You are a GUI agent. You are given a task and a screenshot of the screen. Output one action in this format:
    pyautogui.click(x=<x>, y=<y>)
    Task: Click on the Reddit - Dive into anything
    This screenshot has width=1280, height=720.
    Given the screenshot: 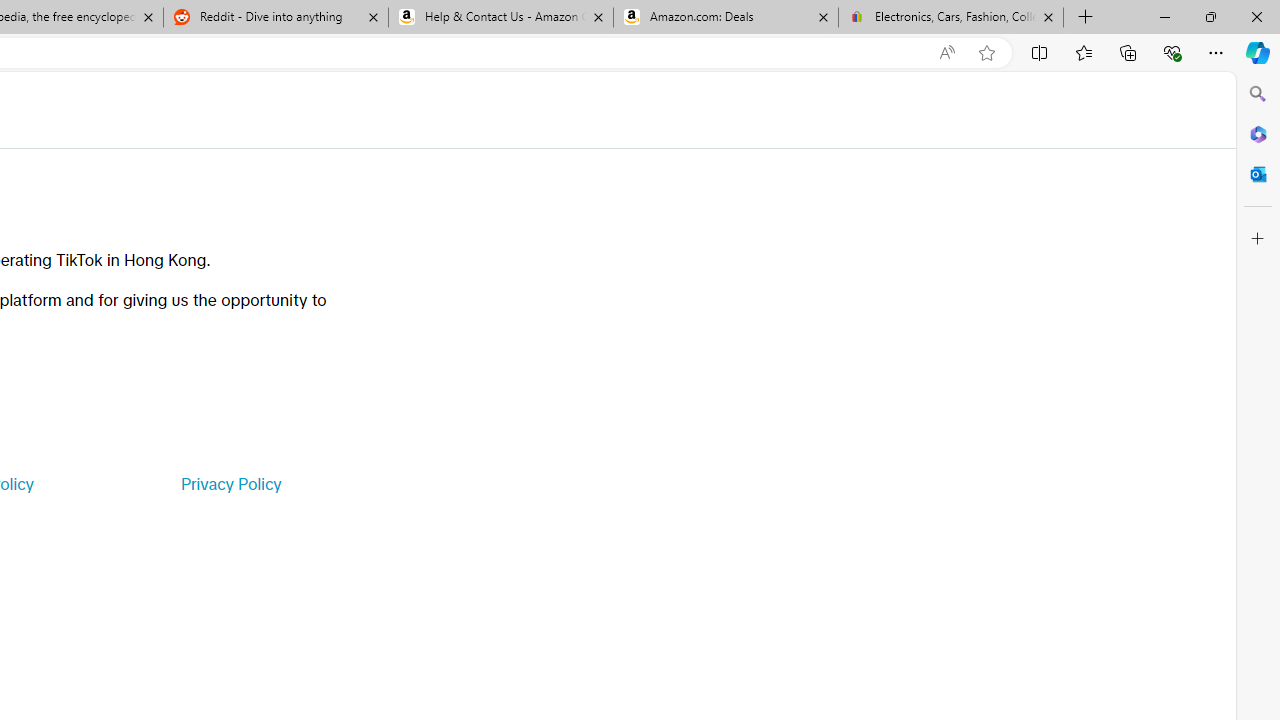 What is the action you would take?
    pyautogui.click(x=275, y=18)
    